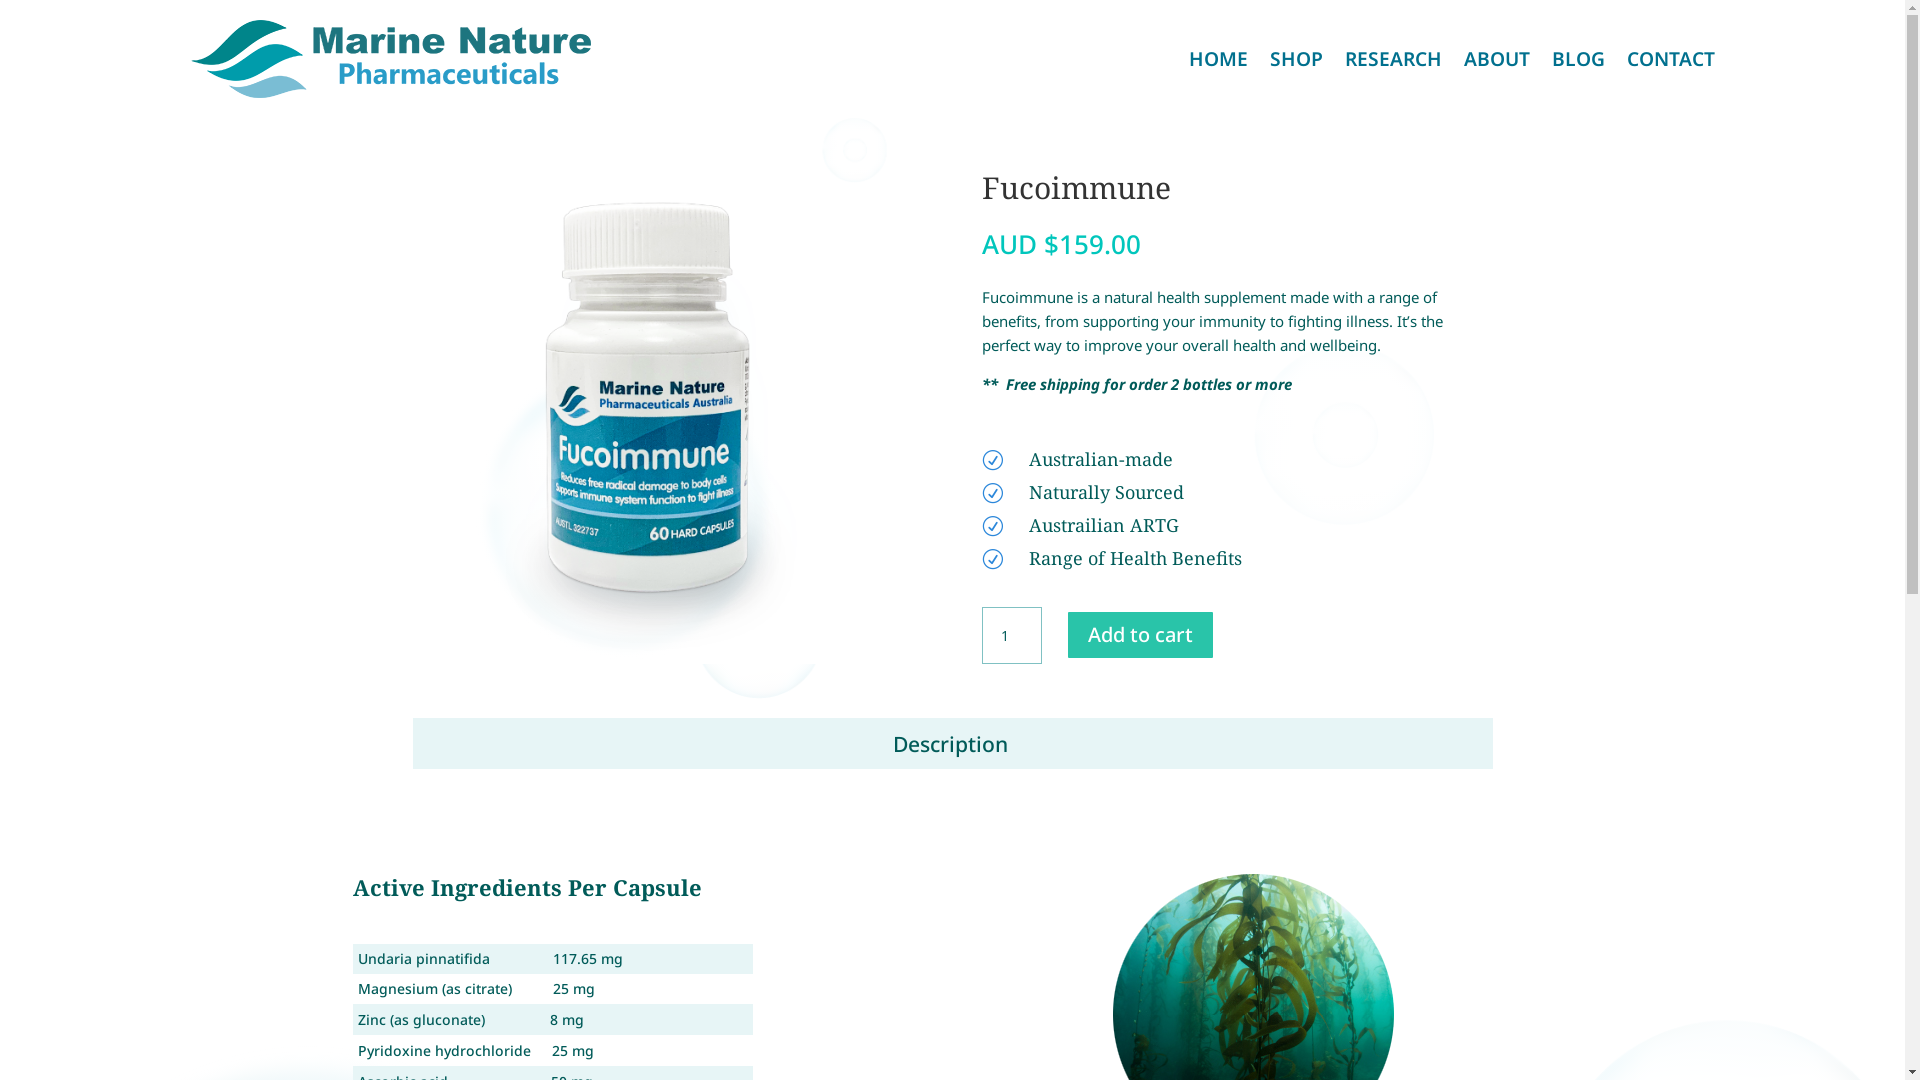  Describe the element at coordinates (1392, 59) in the screenshot. I see `RESEARCH` at that location.